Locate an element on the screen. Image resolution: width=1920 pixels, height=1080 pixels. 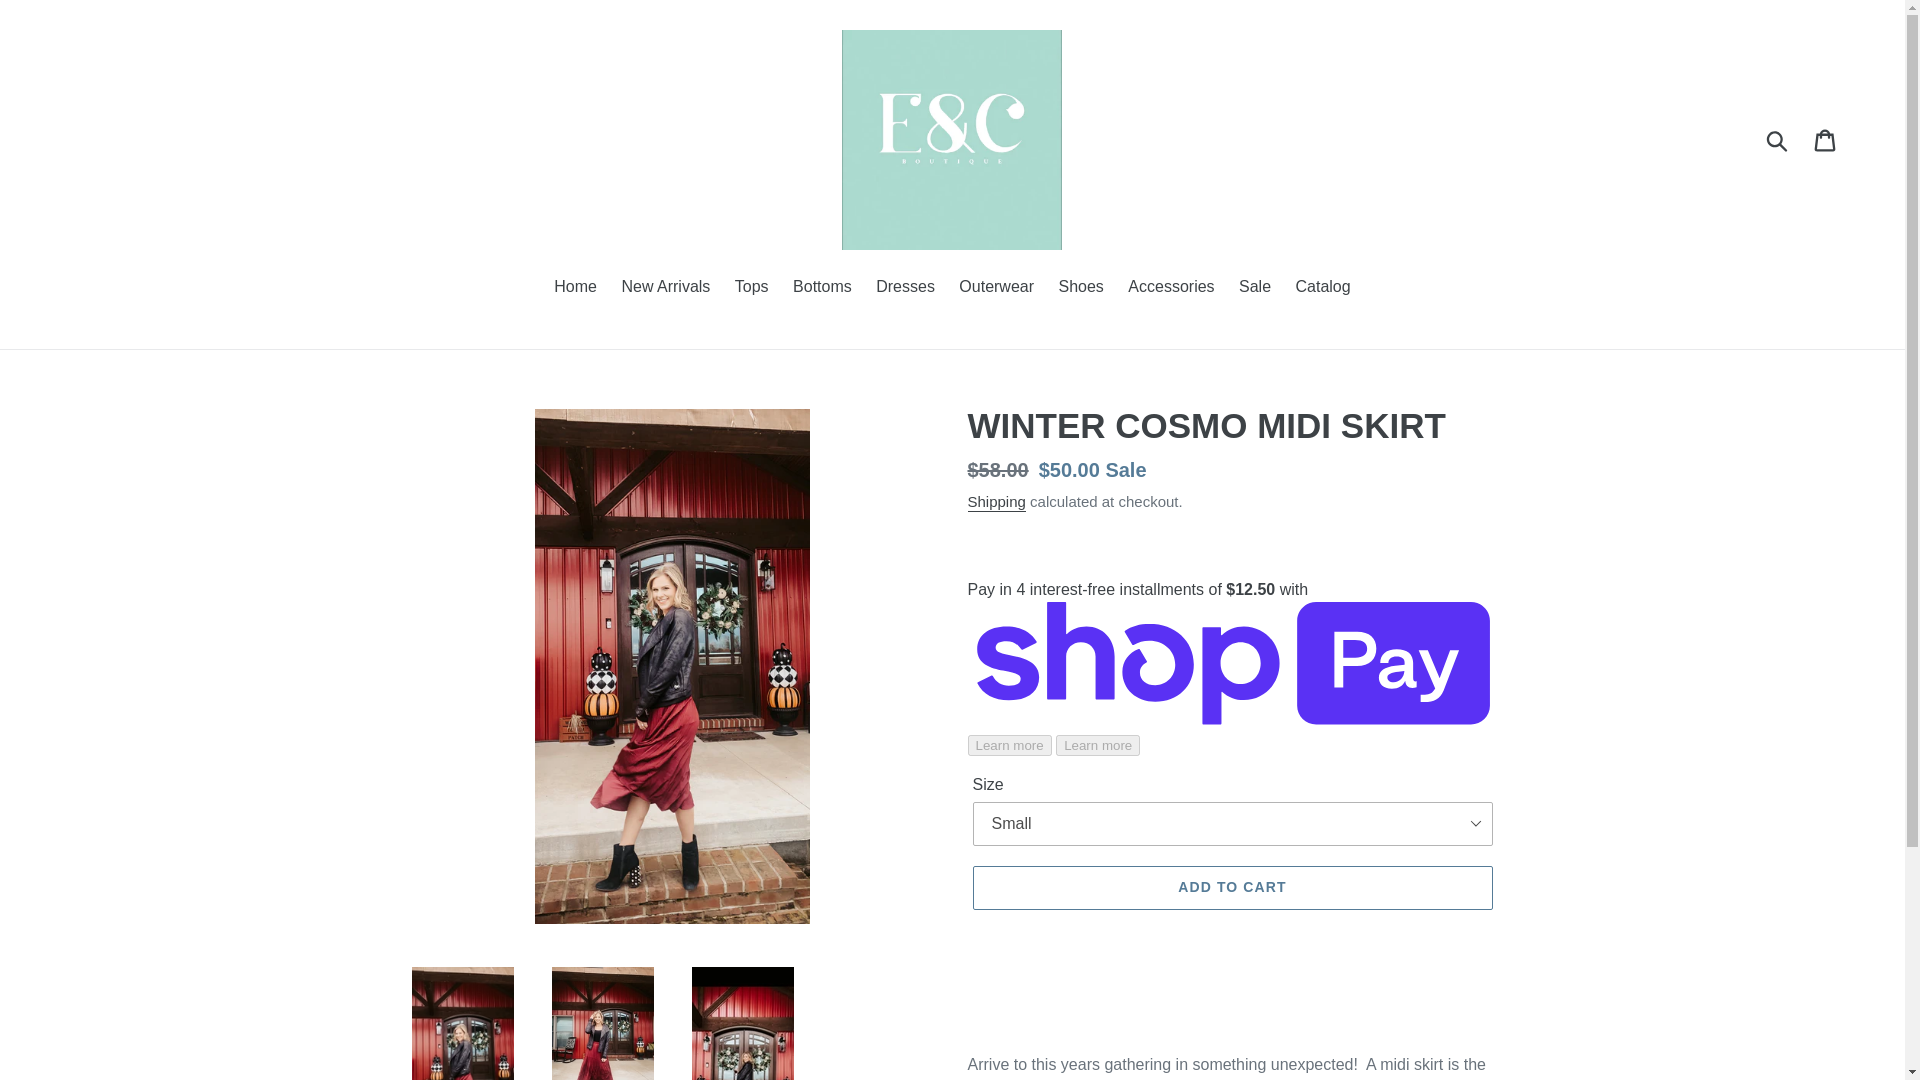
Tops is located at coordinates (752, 288).